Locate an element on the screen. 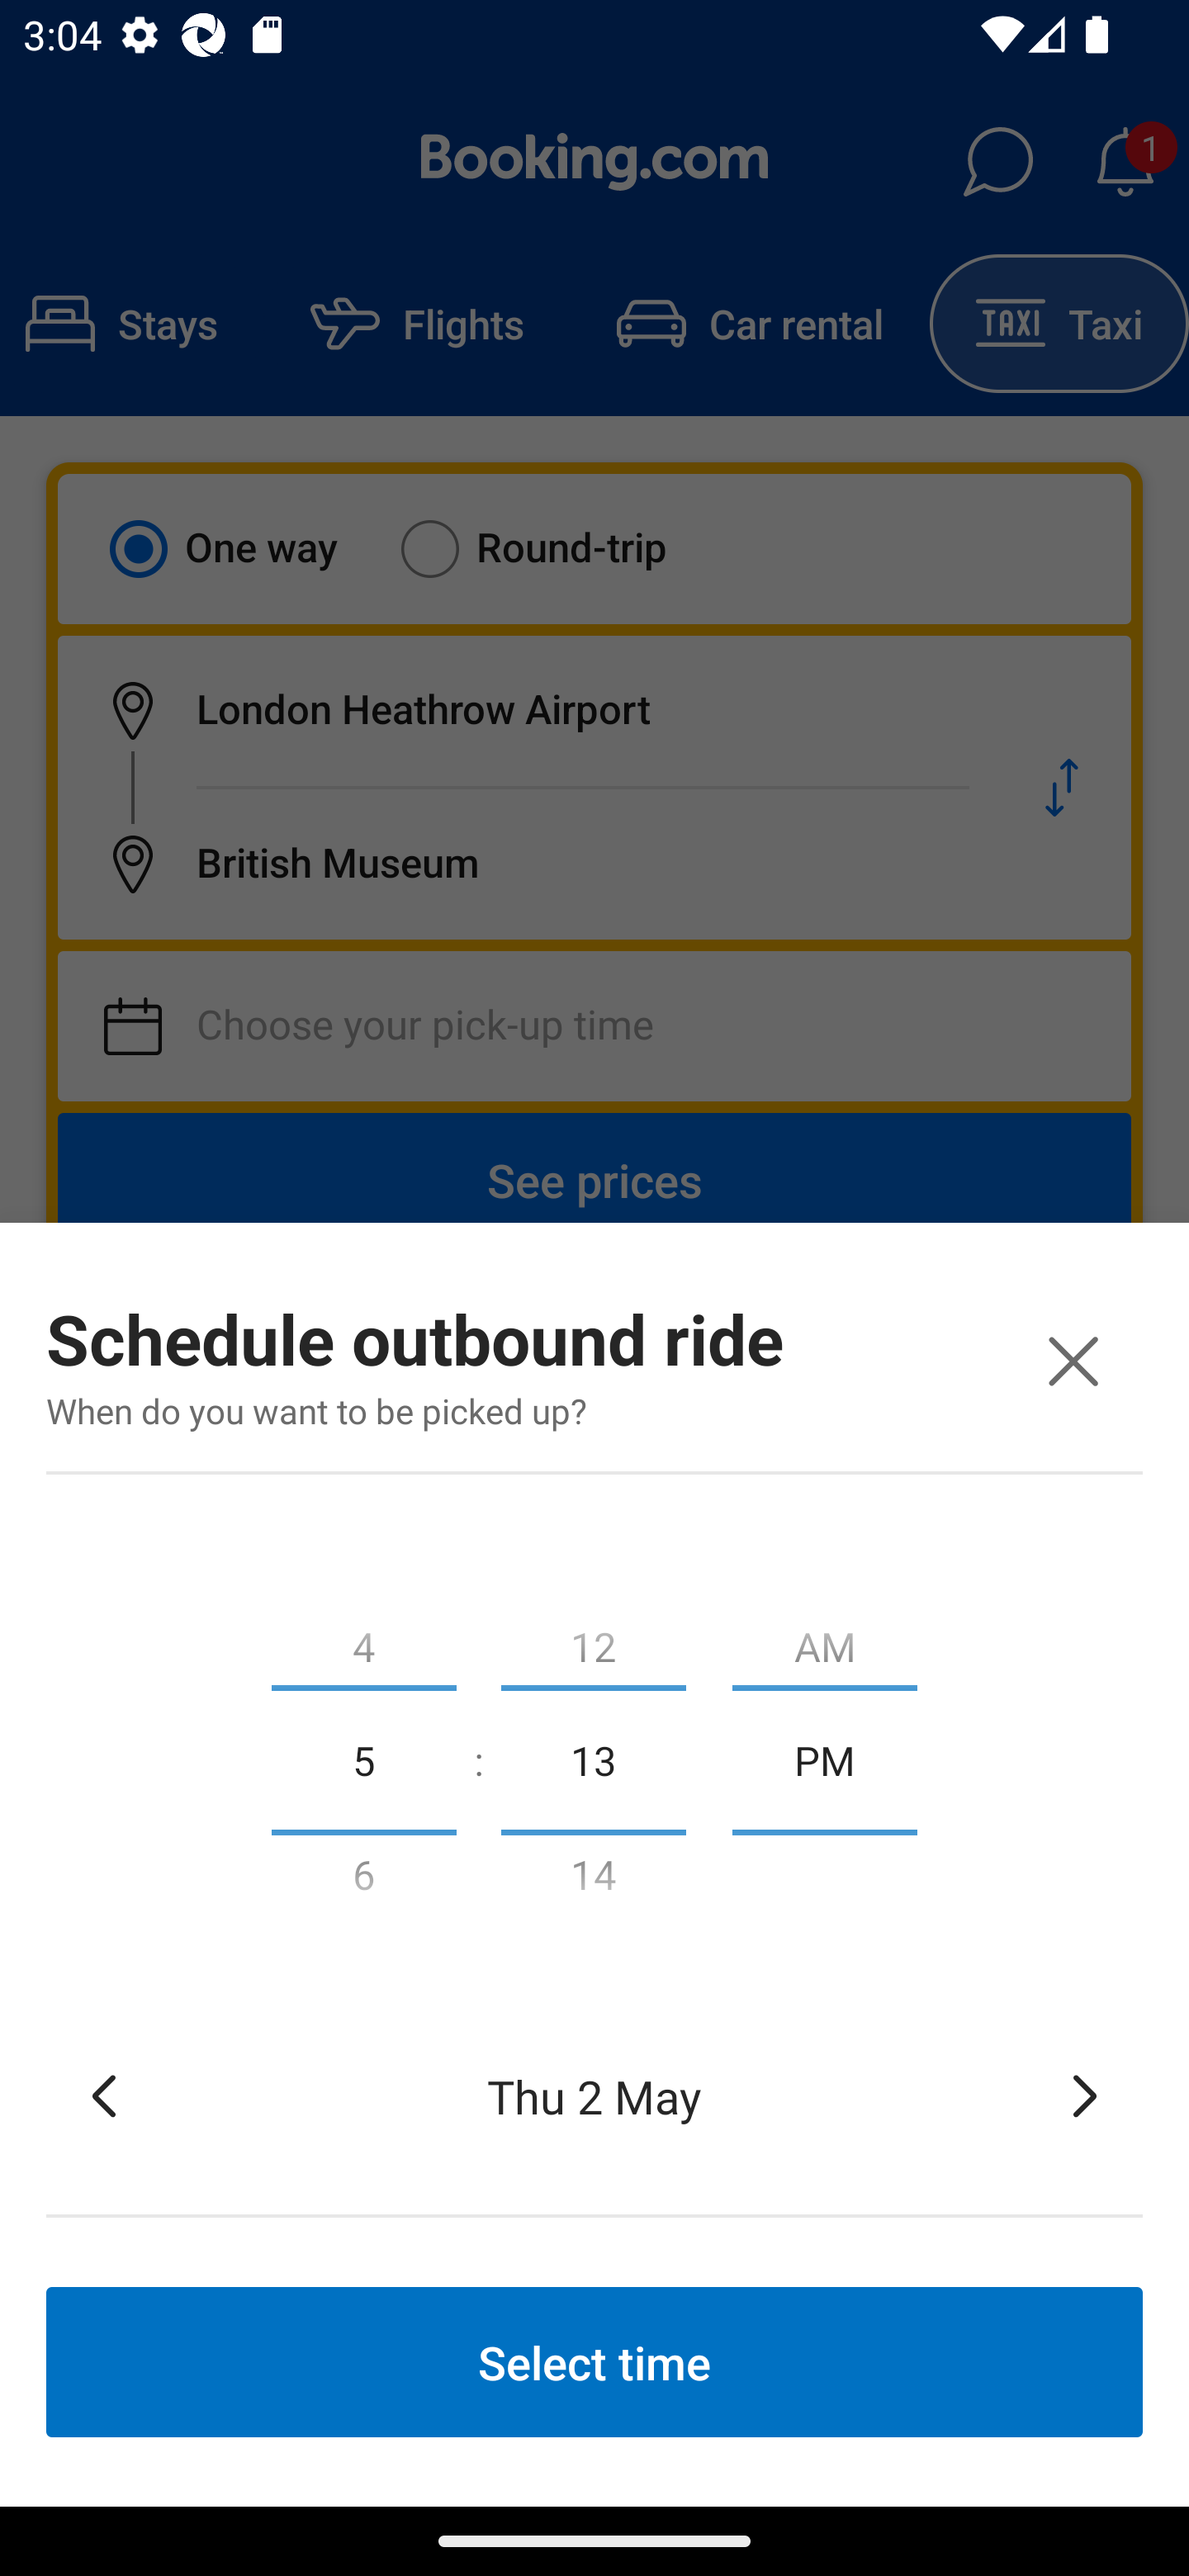 This screenshot has height=2576, width=1189. AM is located at coordinates (825, 1640).